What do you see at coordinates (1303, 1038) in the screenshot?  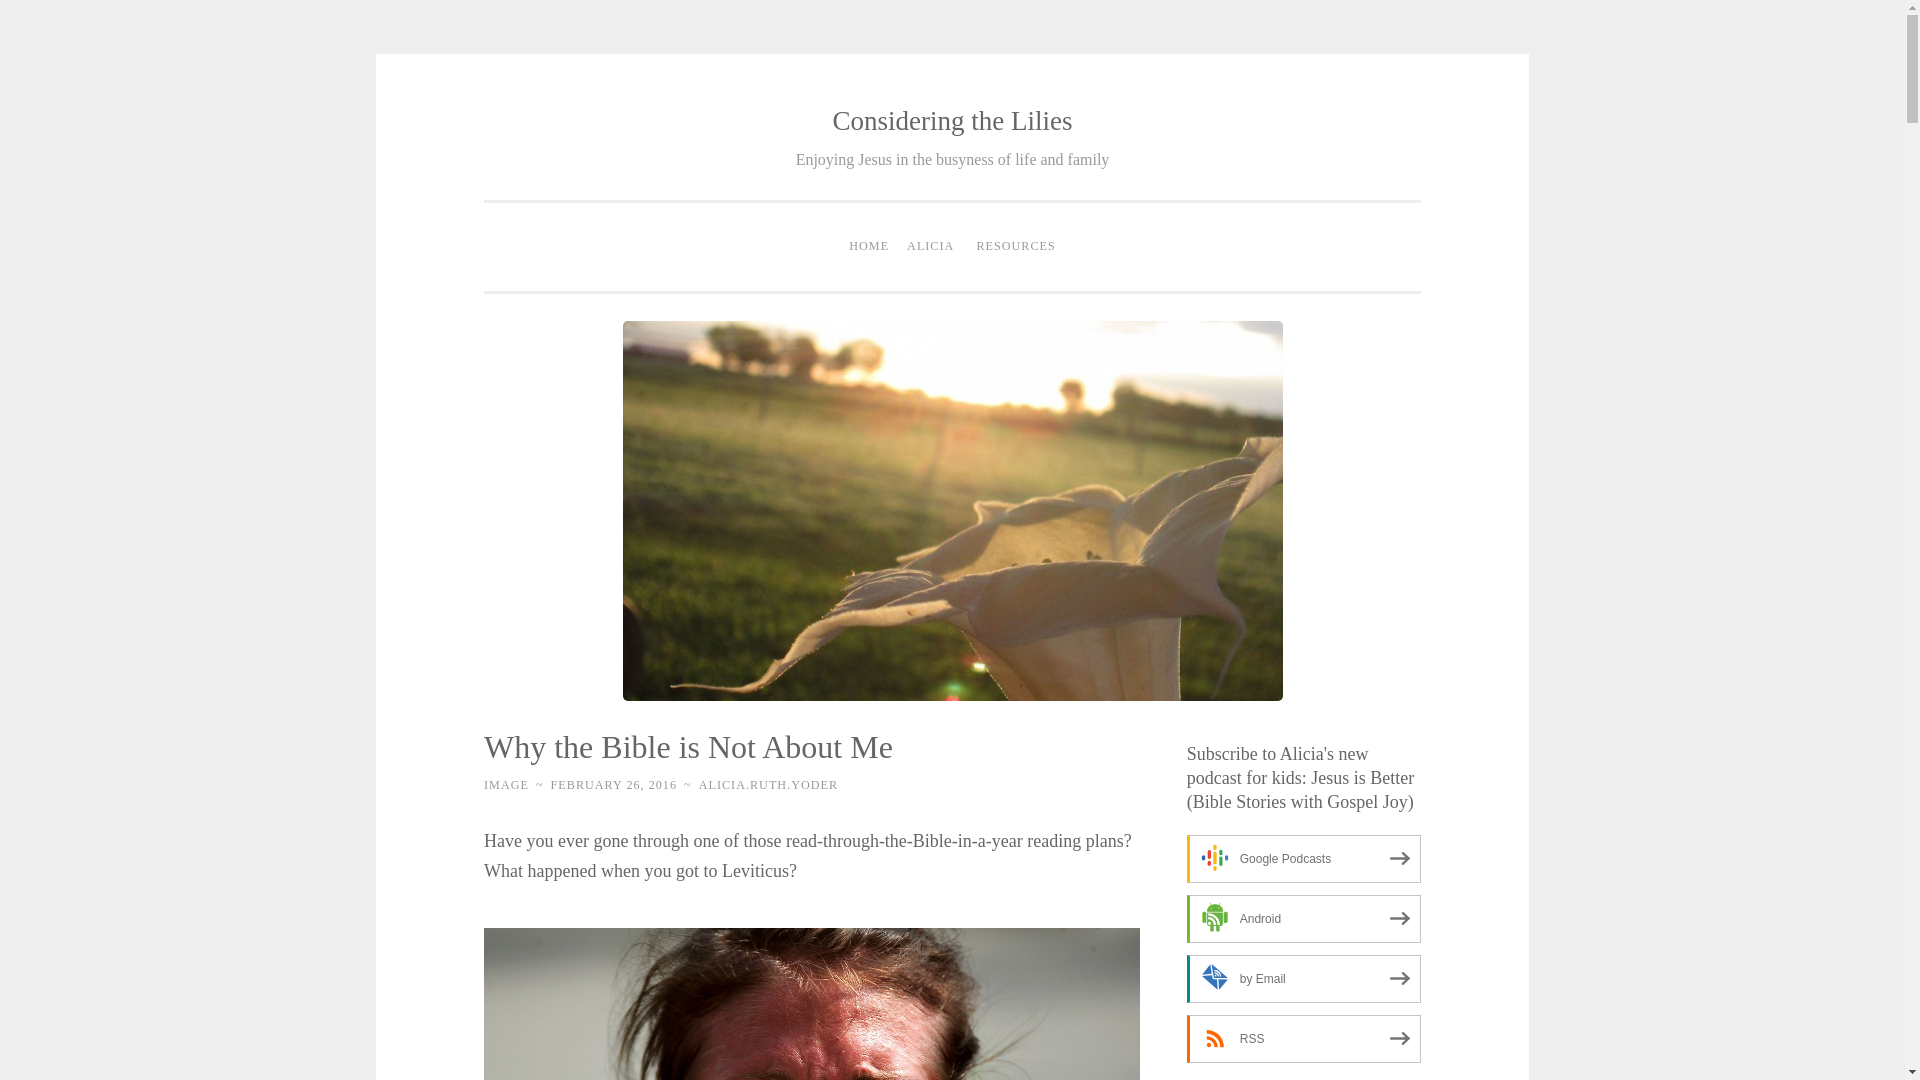 I see `Subscribe via RSS` at bounding box center [1303, 1038].